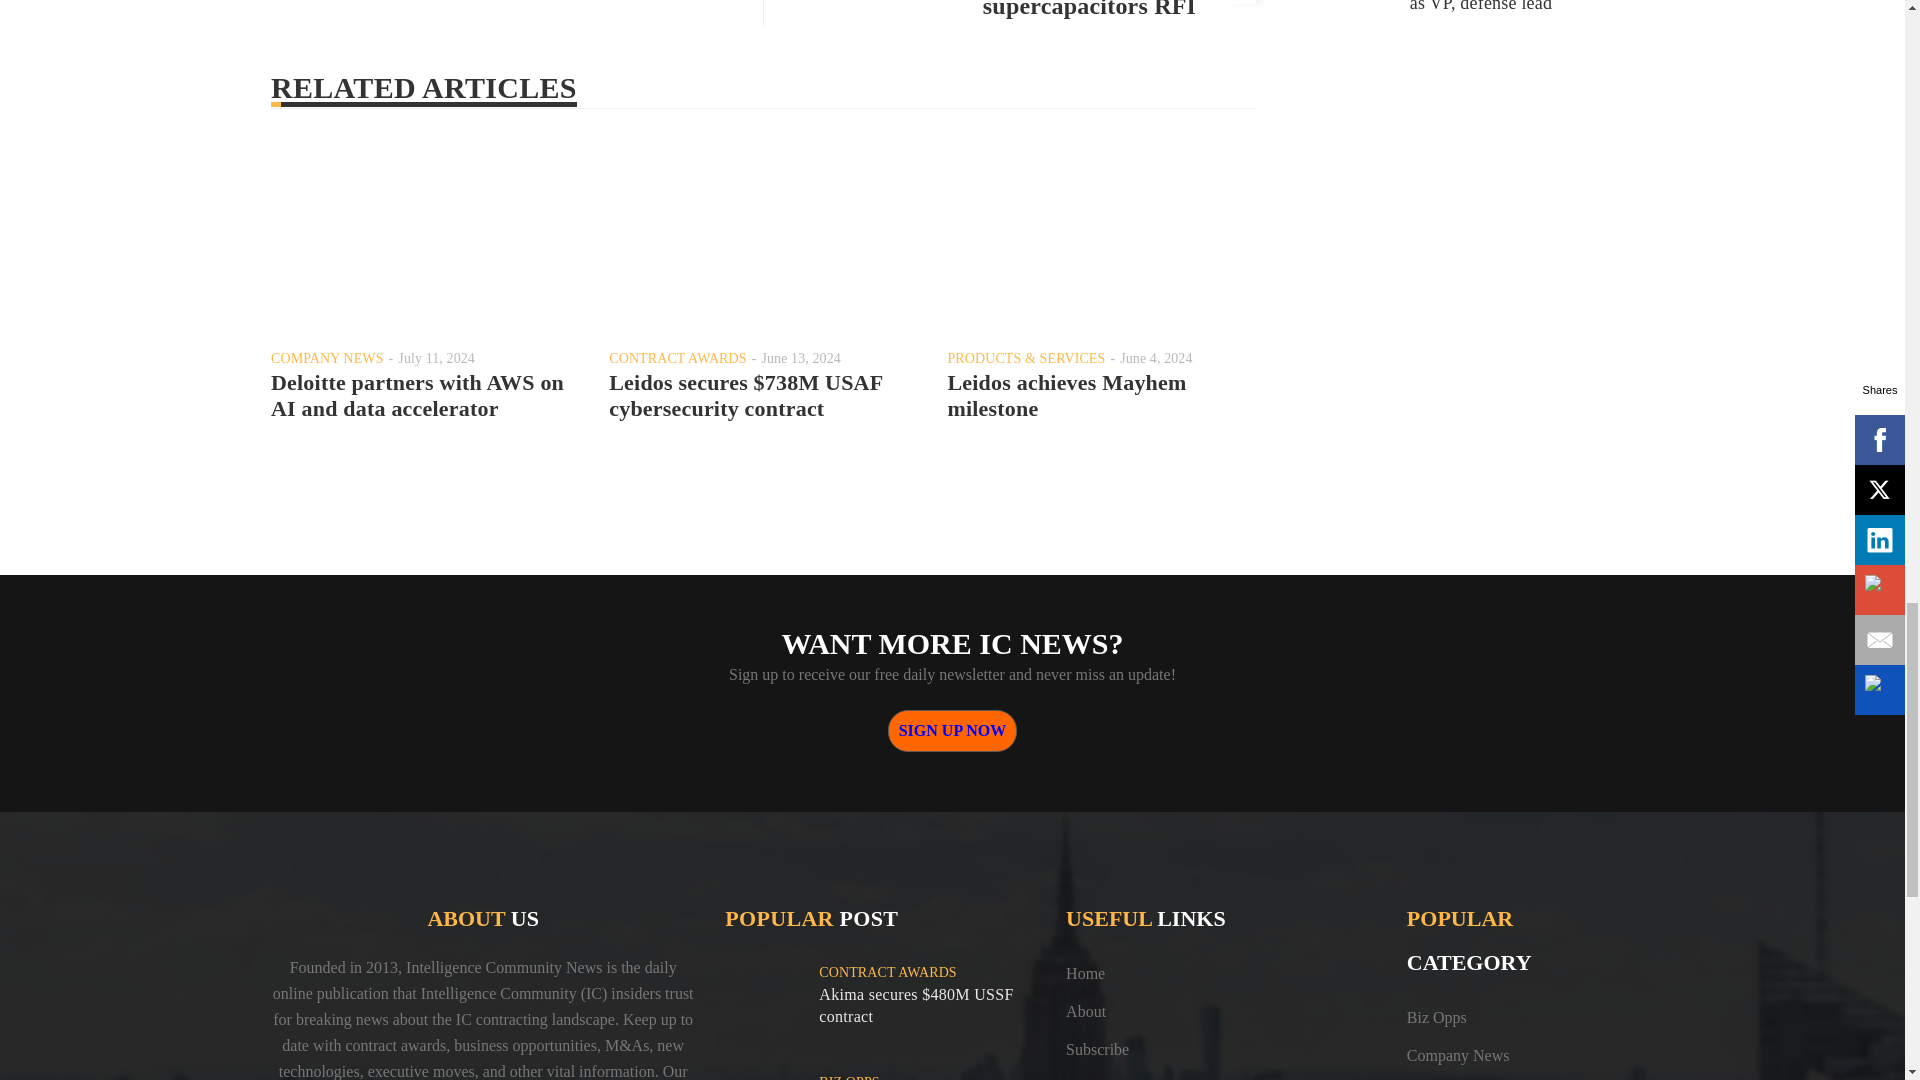 This screenshot has width=1920, height=1080. I want to click on IARPA releases biomimetic supercapacitors RFI, so click(1054, 10).